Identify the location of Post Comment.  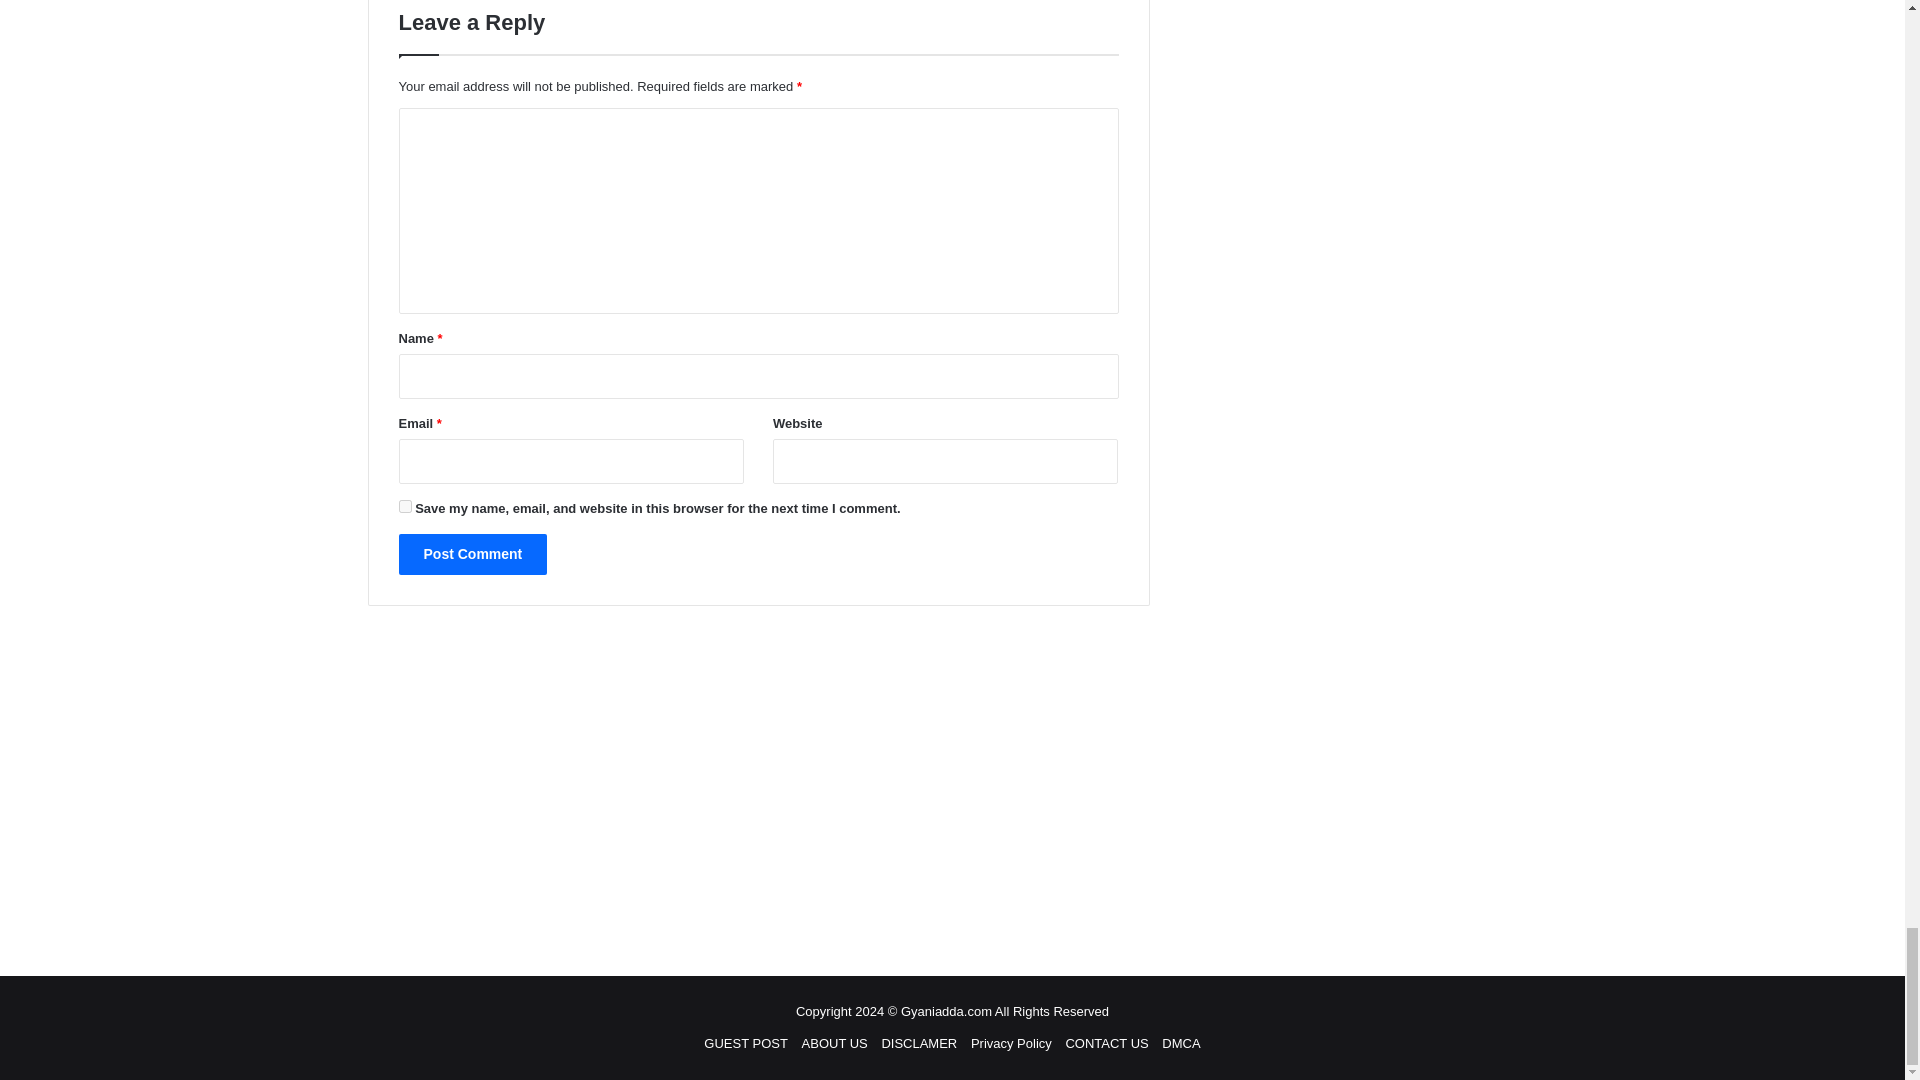
(472, 554).